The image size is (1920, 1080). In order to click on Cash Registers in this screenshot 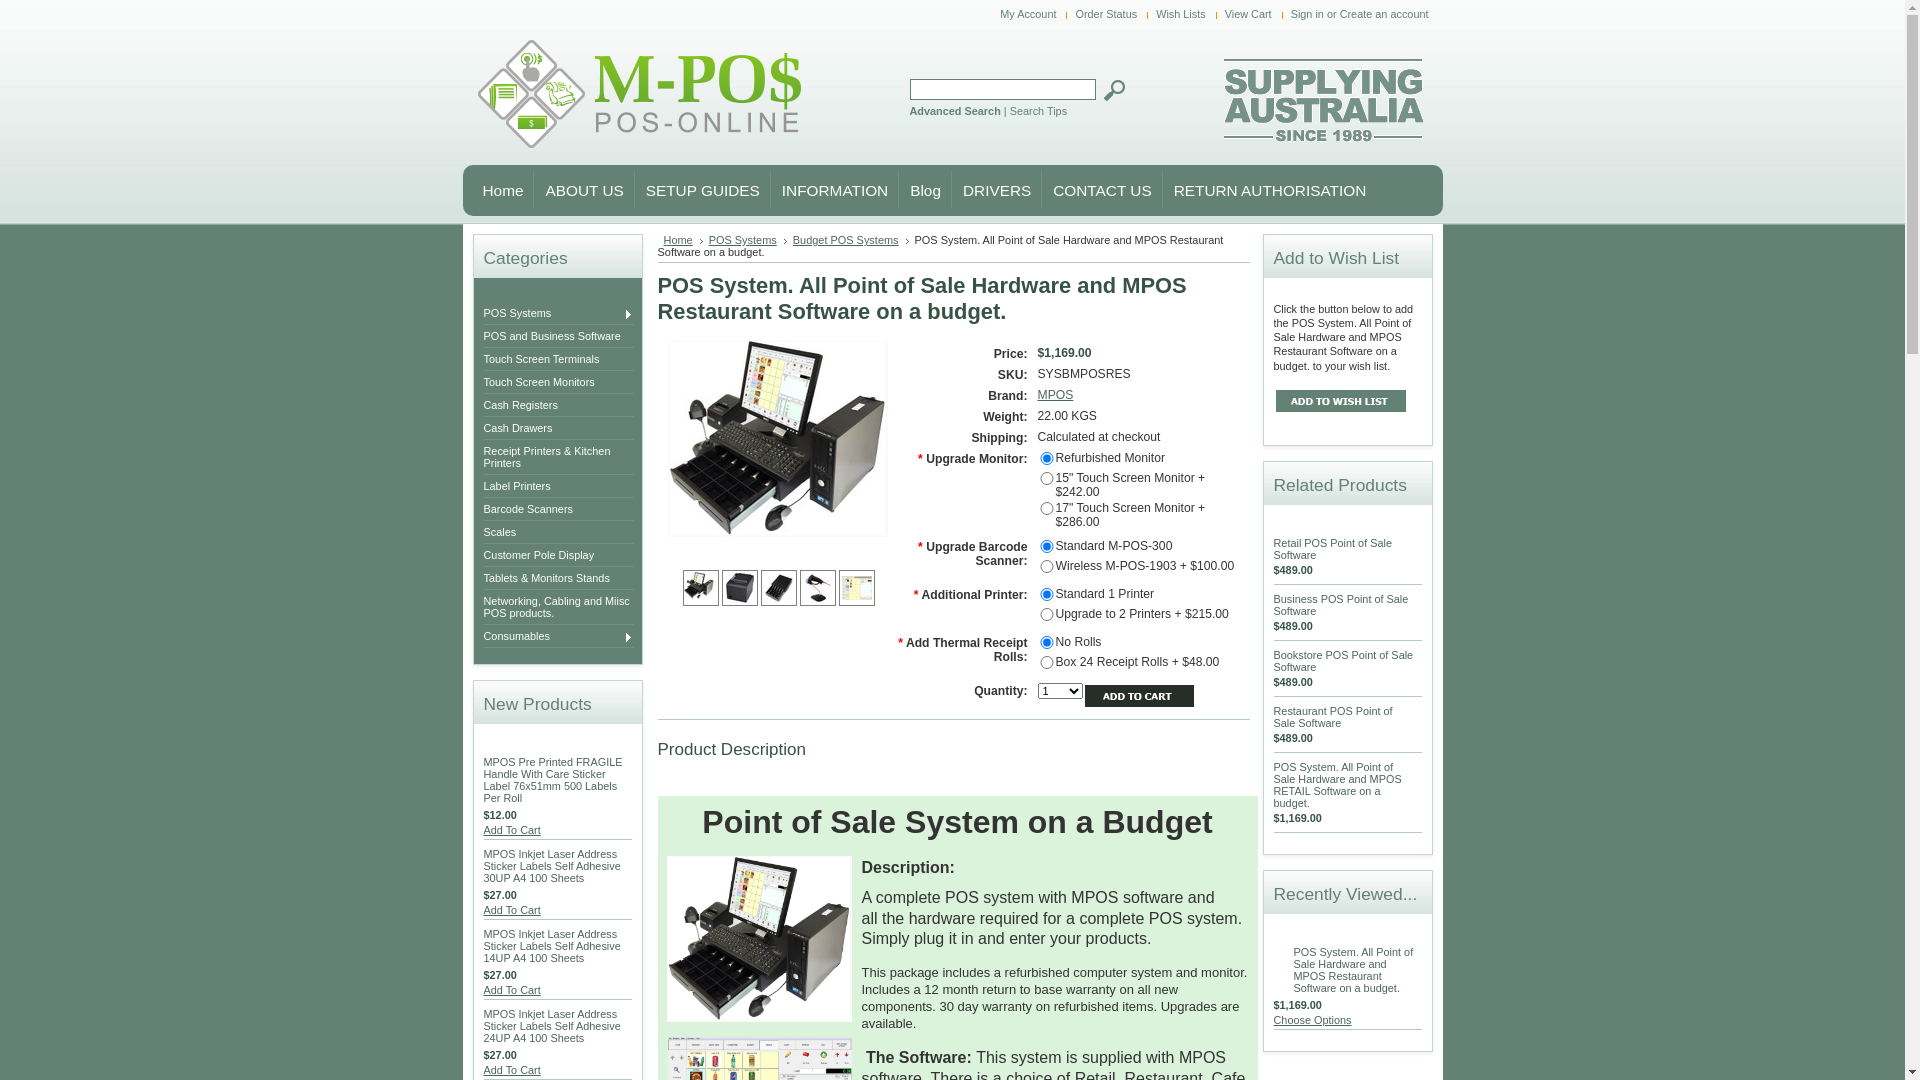, I will do `click(563, 405)`.